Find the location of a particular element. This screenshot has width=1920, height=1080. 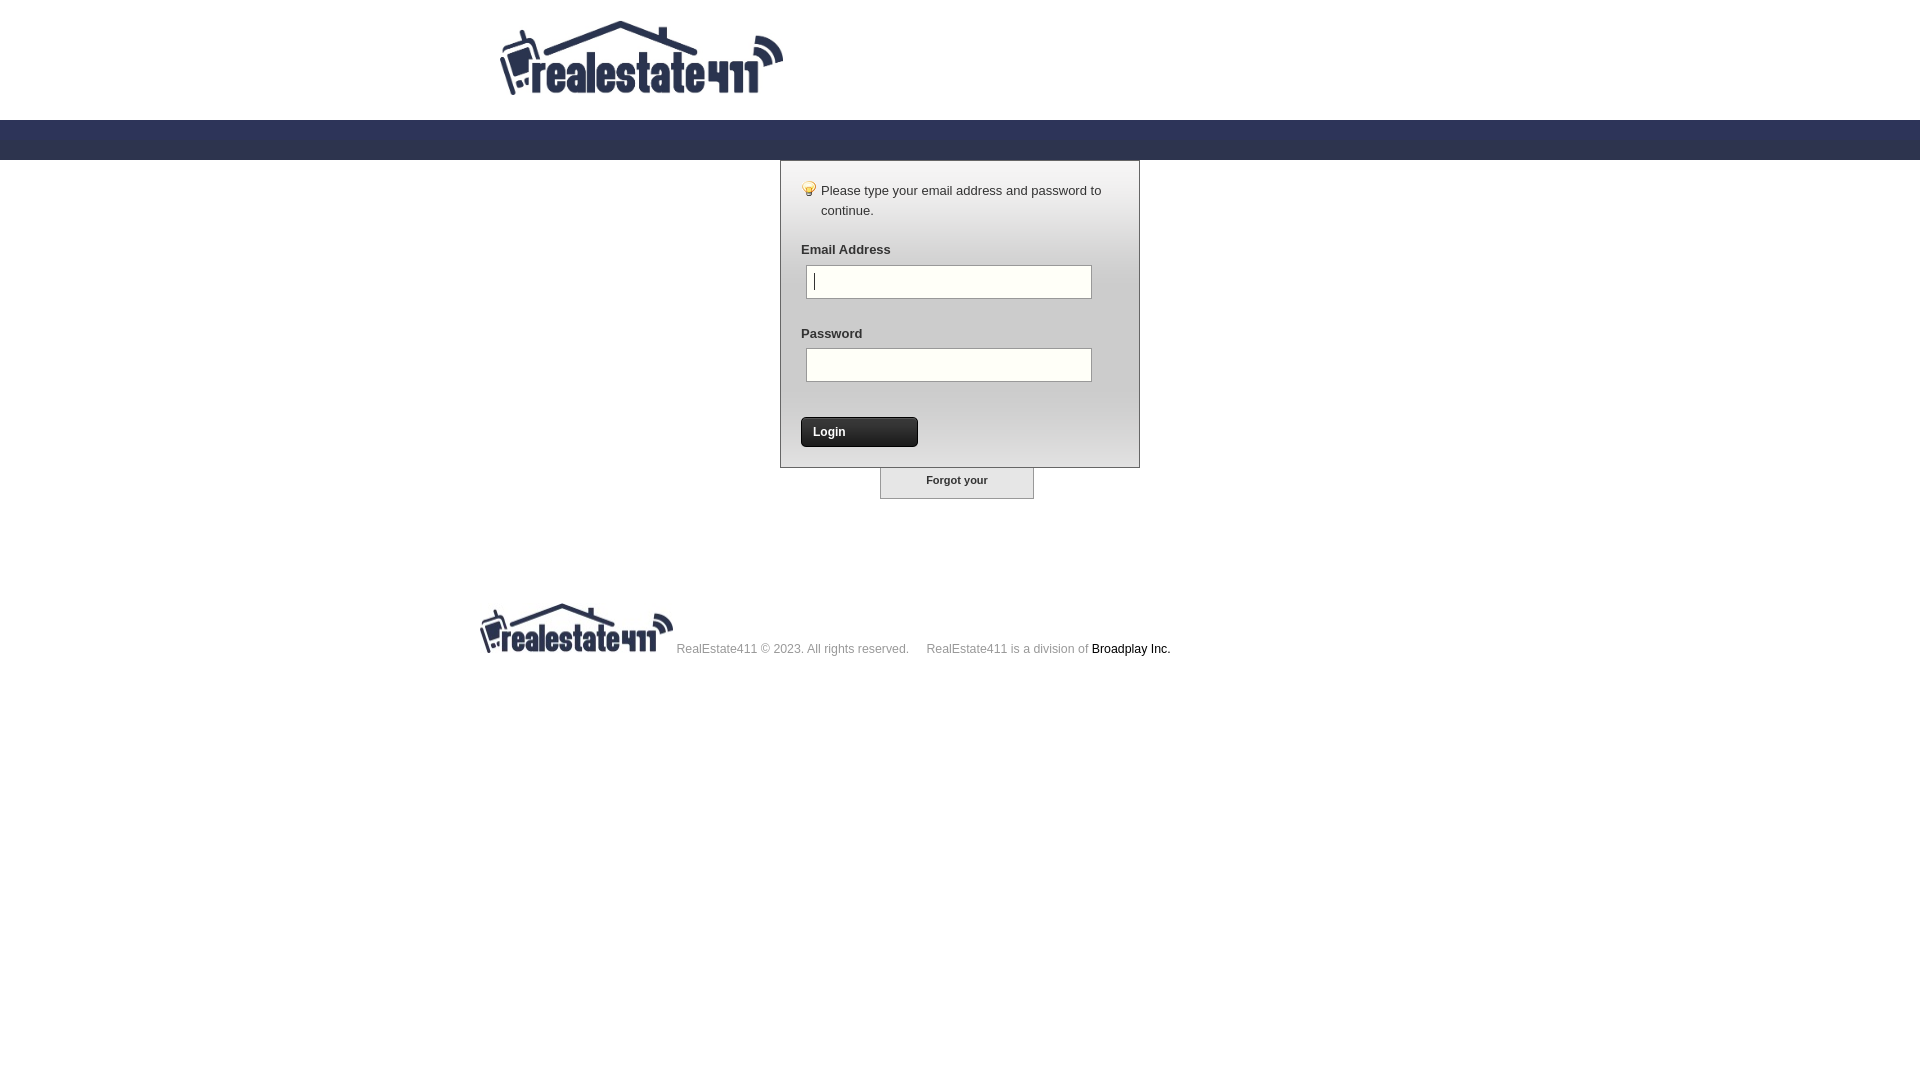

Broadplay Inc. is located at coordinates (1132, 649).